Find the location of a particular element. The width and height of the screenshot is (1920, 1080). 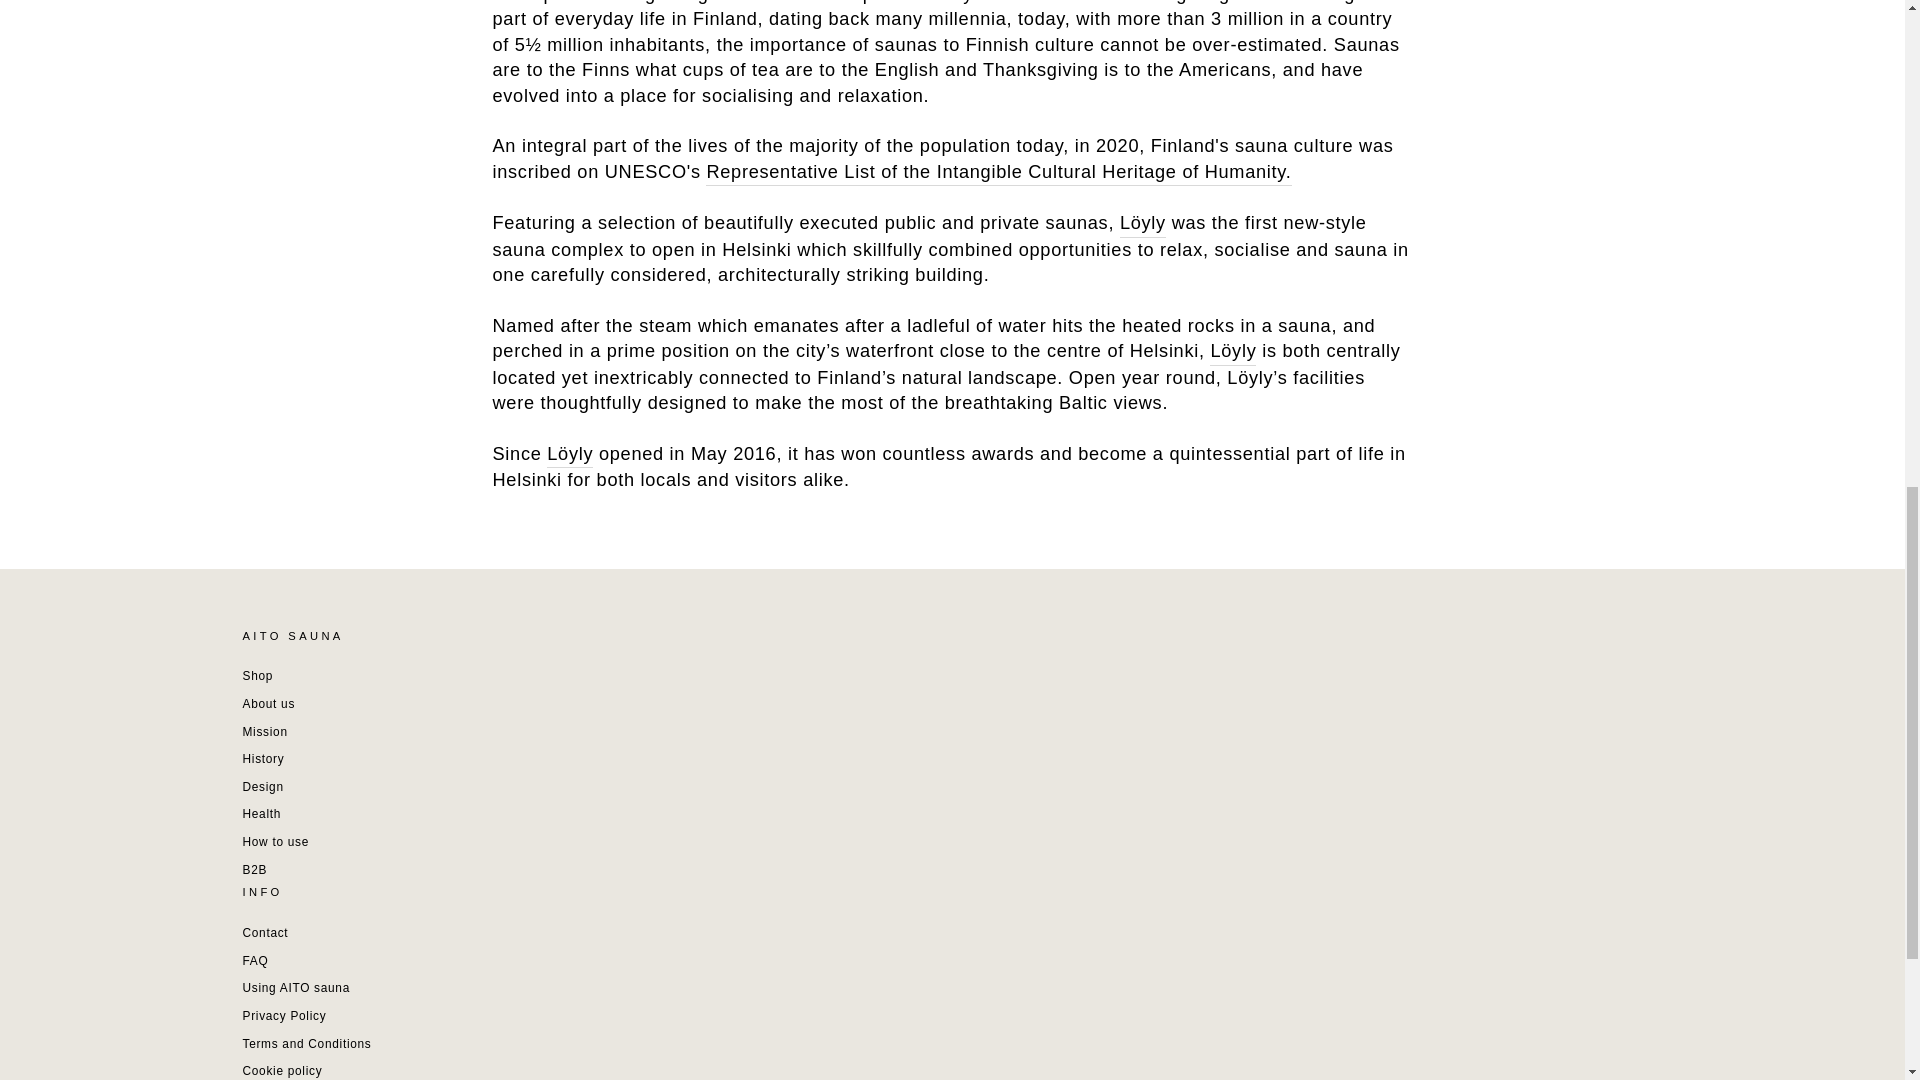

Mission is located at coordinates (264, 732).